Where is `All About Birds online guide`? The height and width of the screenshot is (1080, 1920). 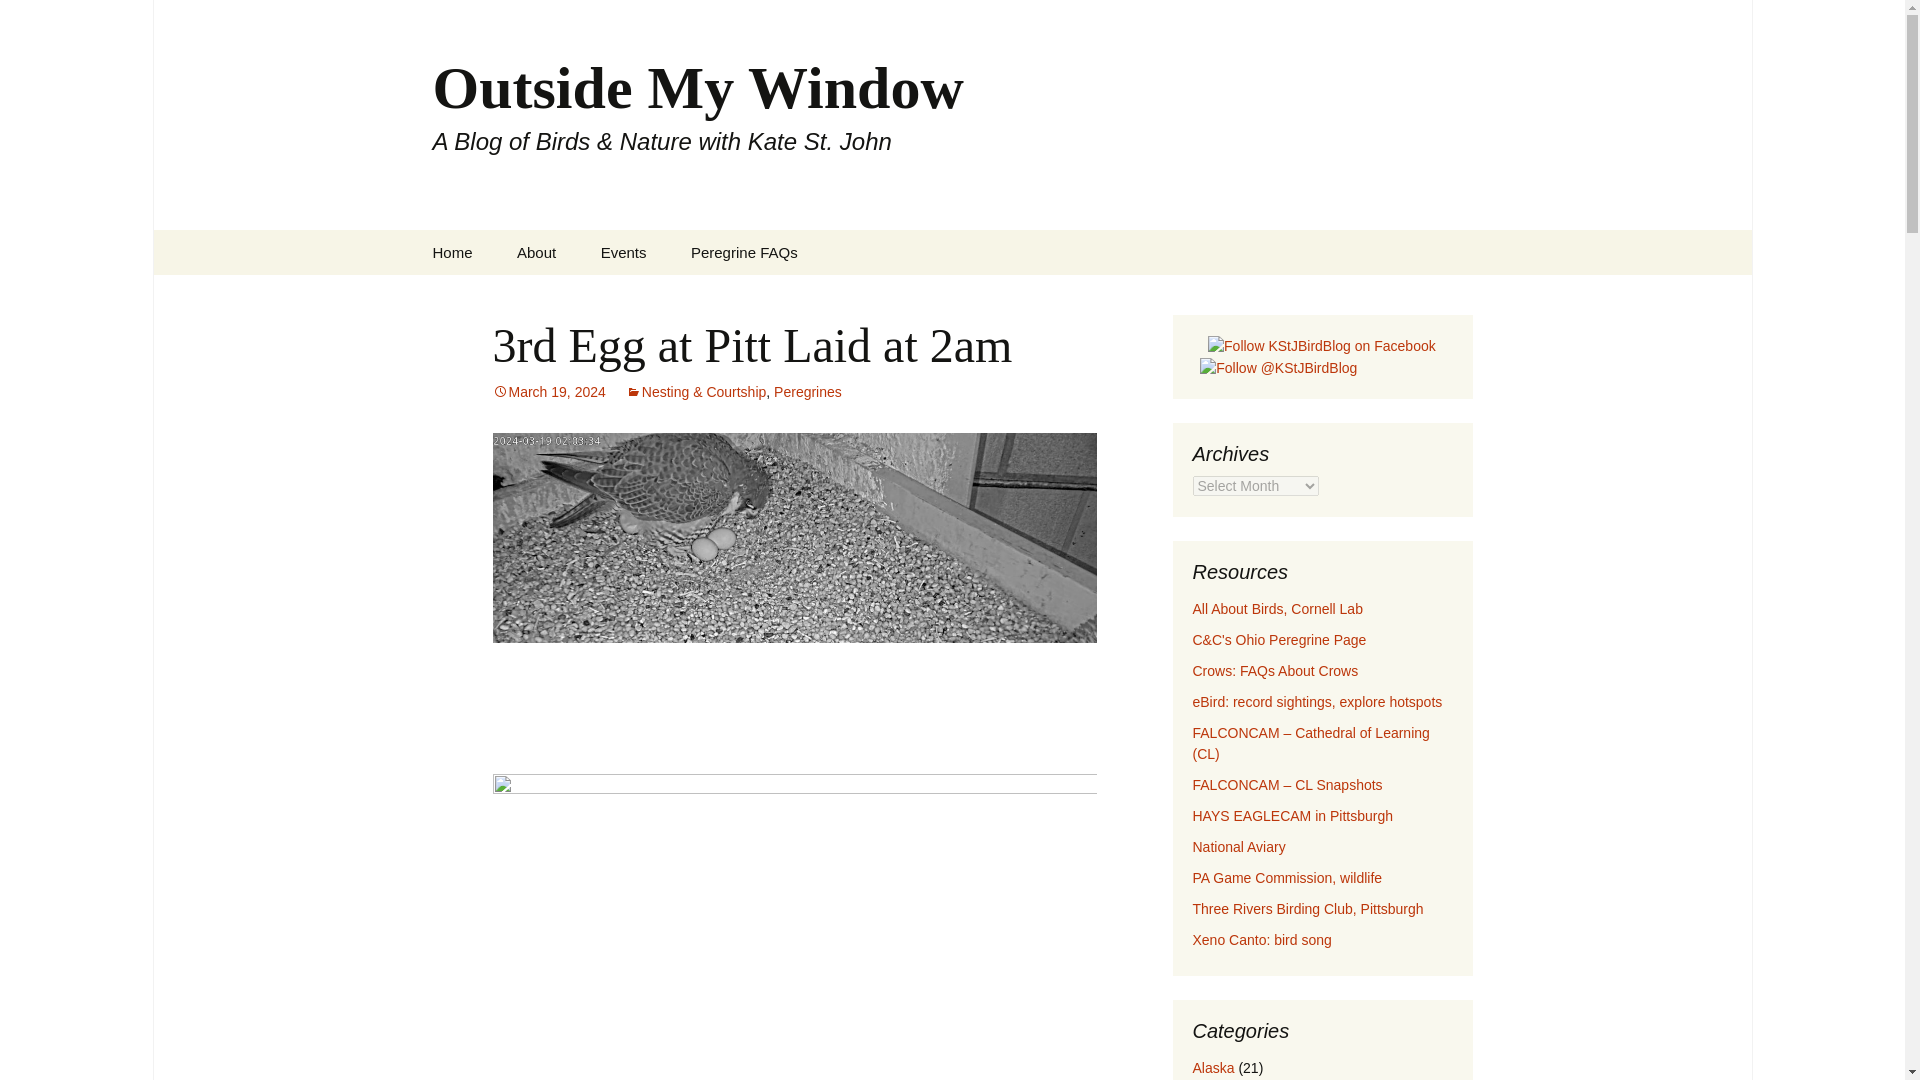
All About Birds online guide is located at coordinates (1276, 608).